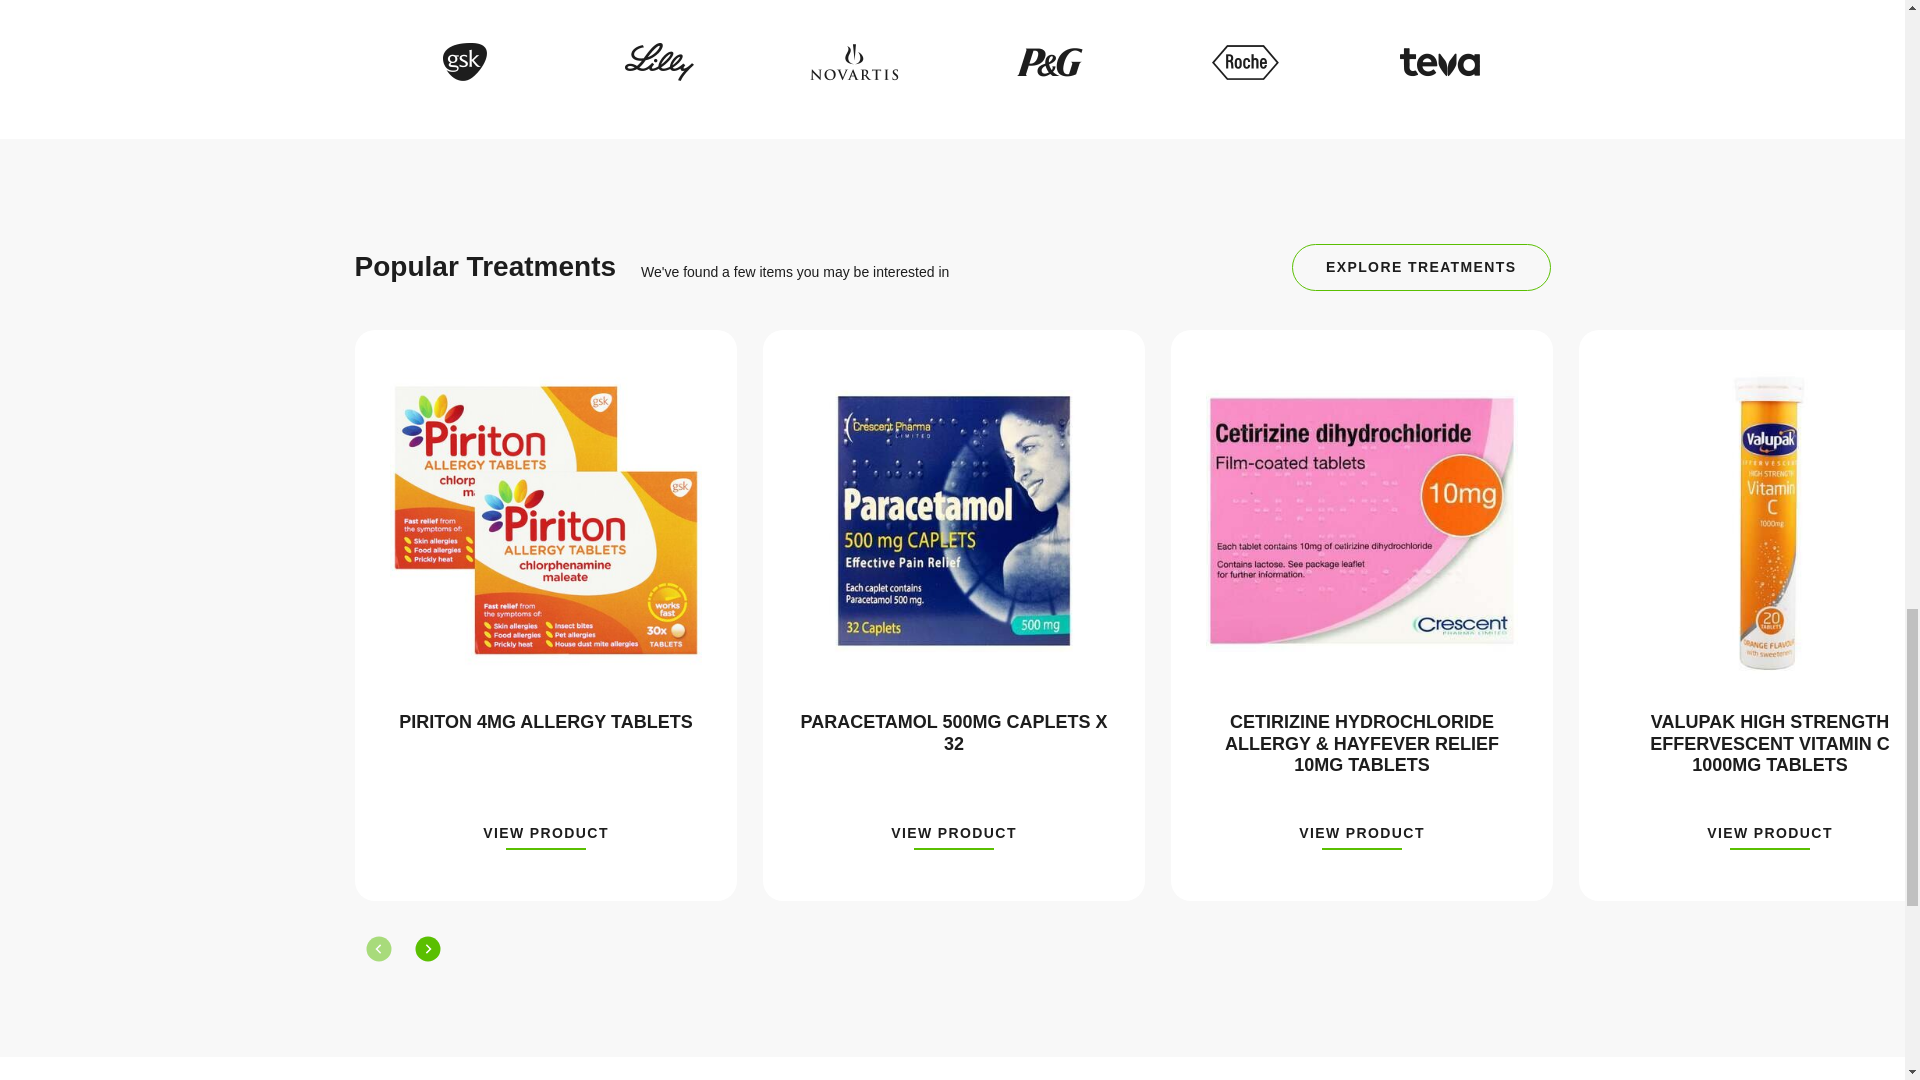 The height and width of the screenshot is (1080, 1920). Describe the element at coordinates (1770, 838) in the screenshot. I see `View product` at that location.